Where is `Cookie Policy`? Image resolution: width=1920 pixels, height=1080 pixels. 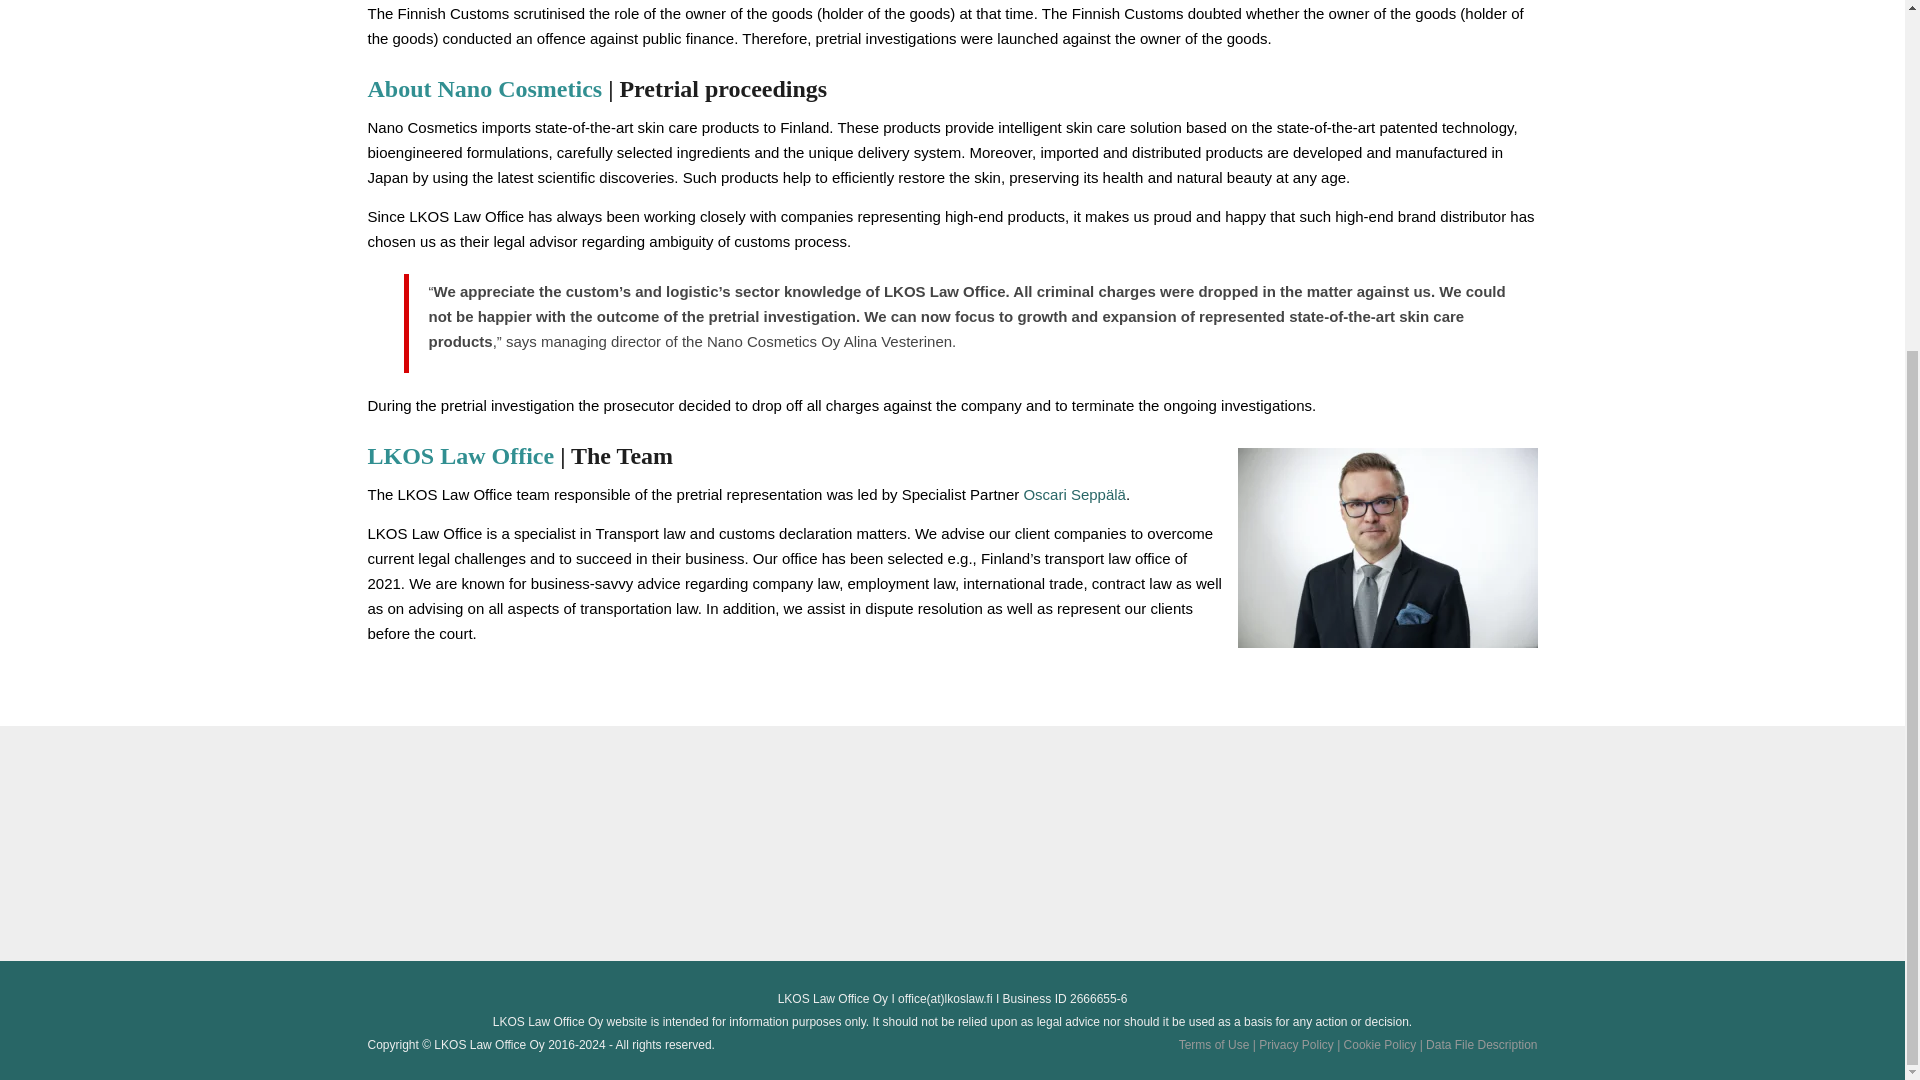
Cookie Policy is located at coordinates (1385, 1044).